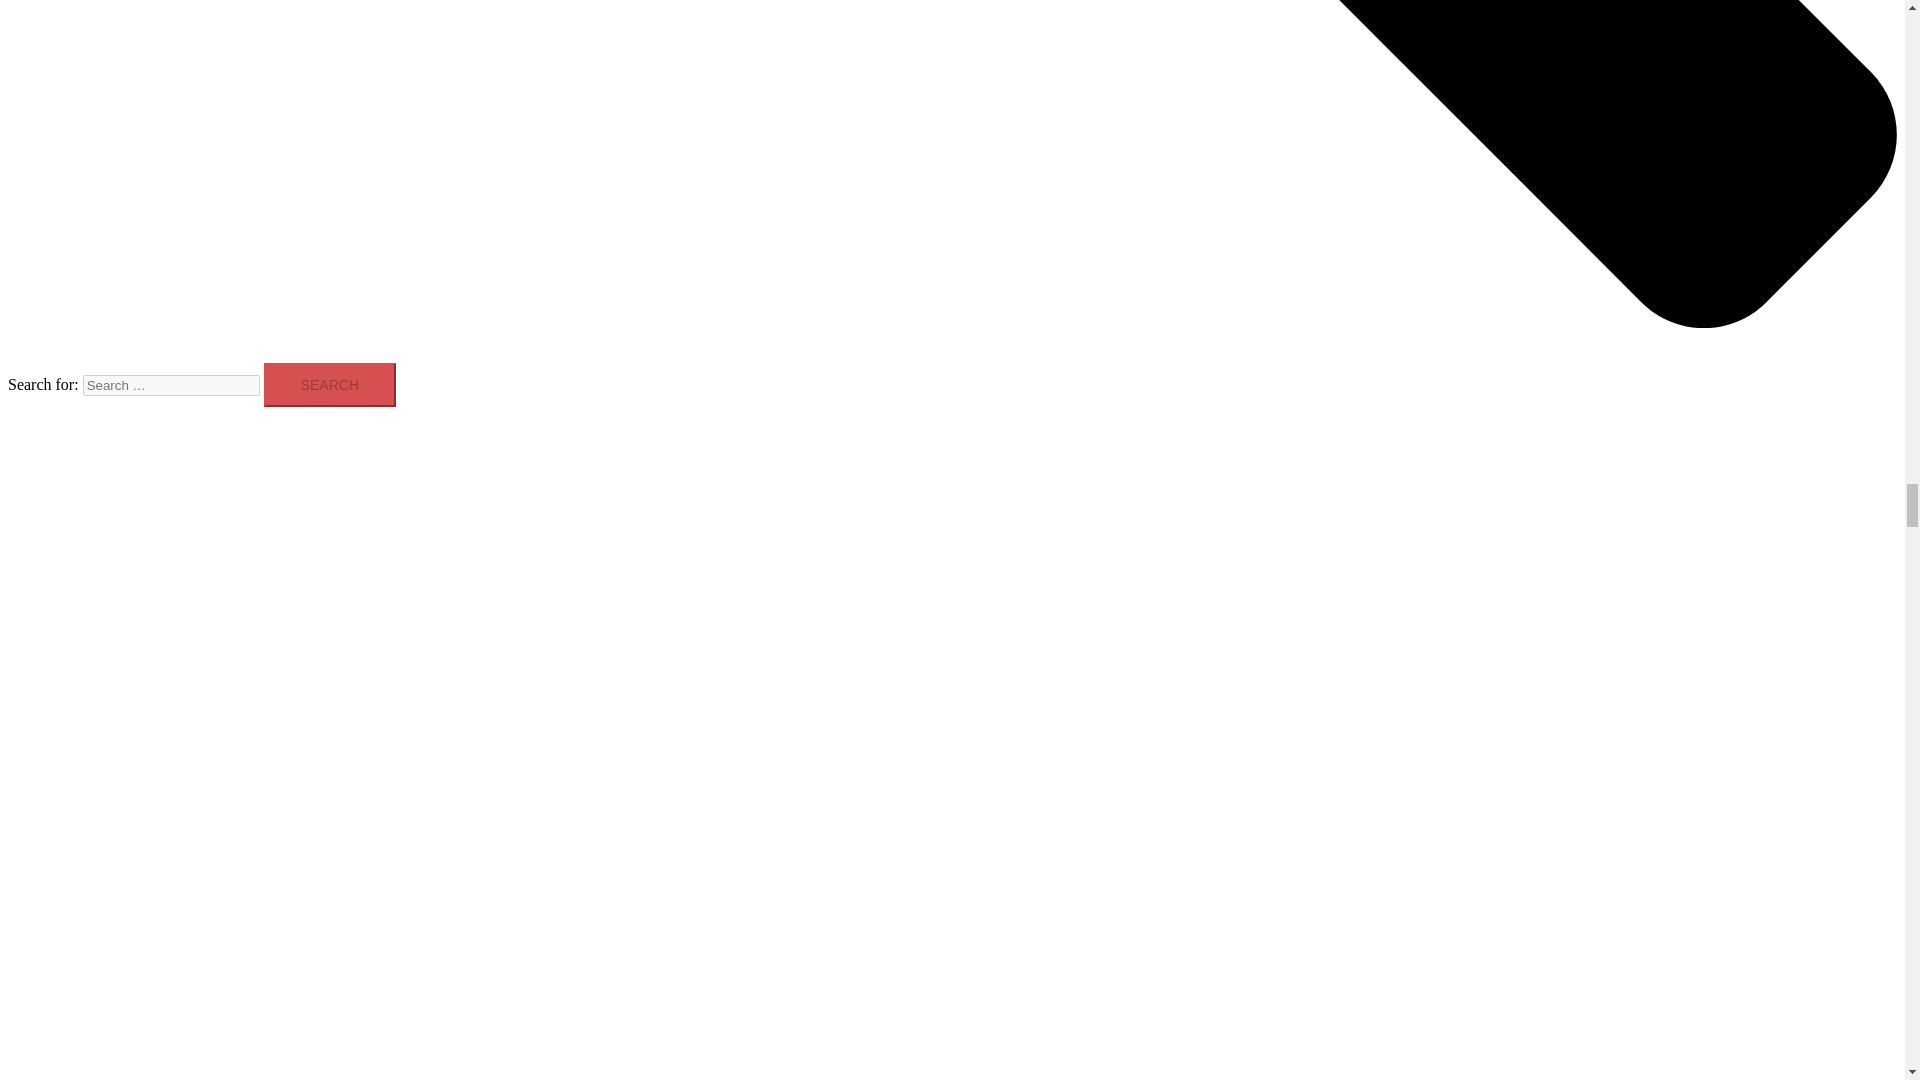 The width and height of the screenshot is (1920, 1080). What do you see at coordinates (330, 384) in the screenshot?
I see `Search` at bounding box center [330, 384].